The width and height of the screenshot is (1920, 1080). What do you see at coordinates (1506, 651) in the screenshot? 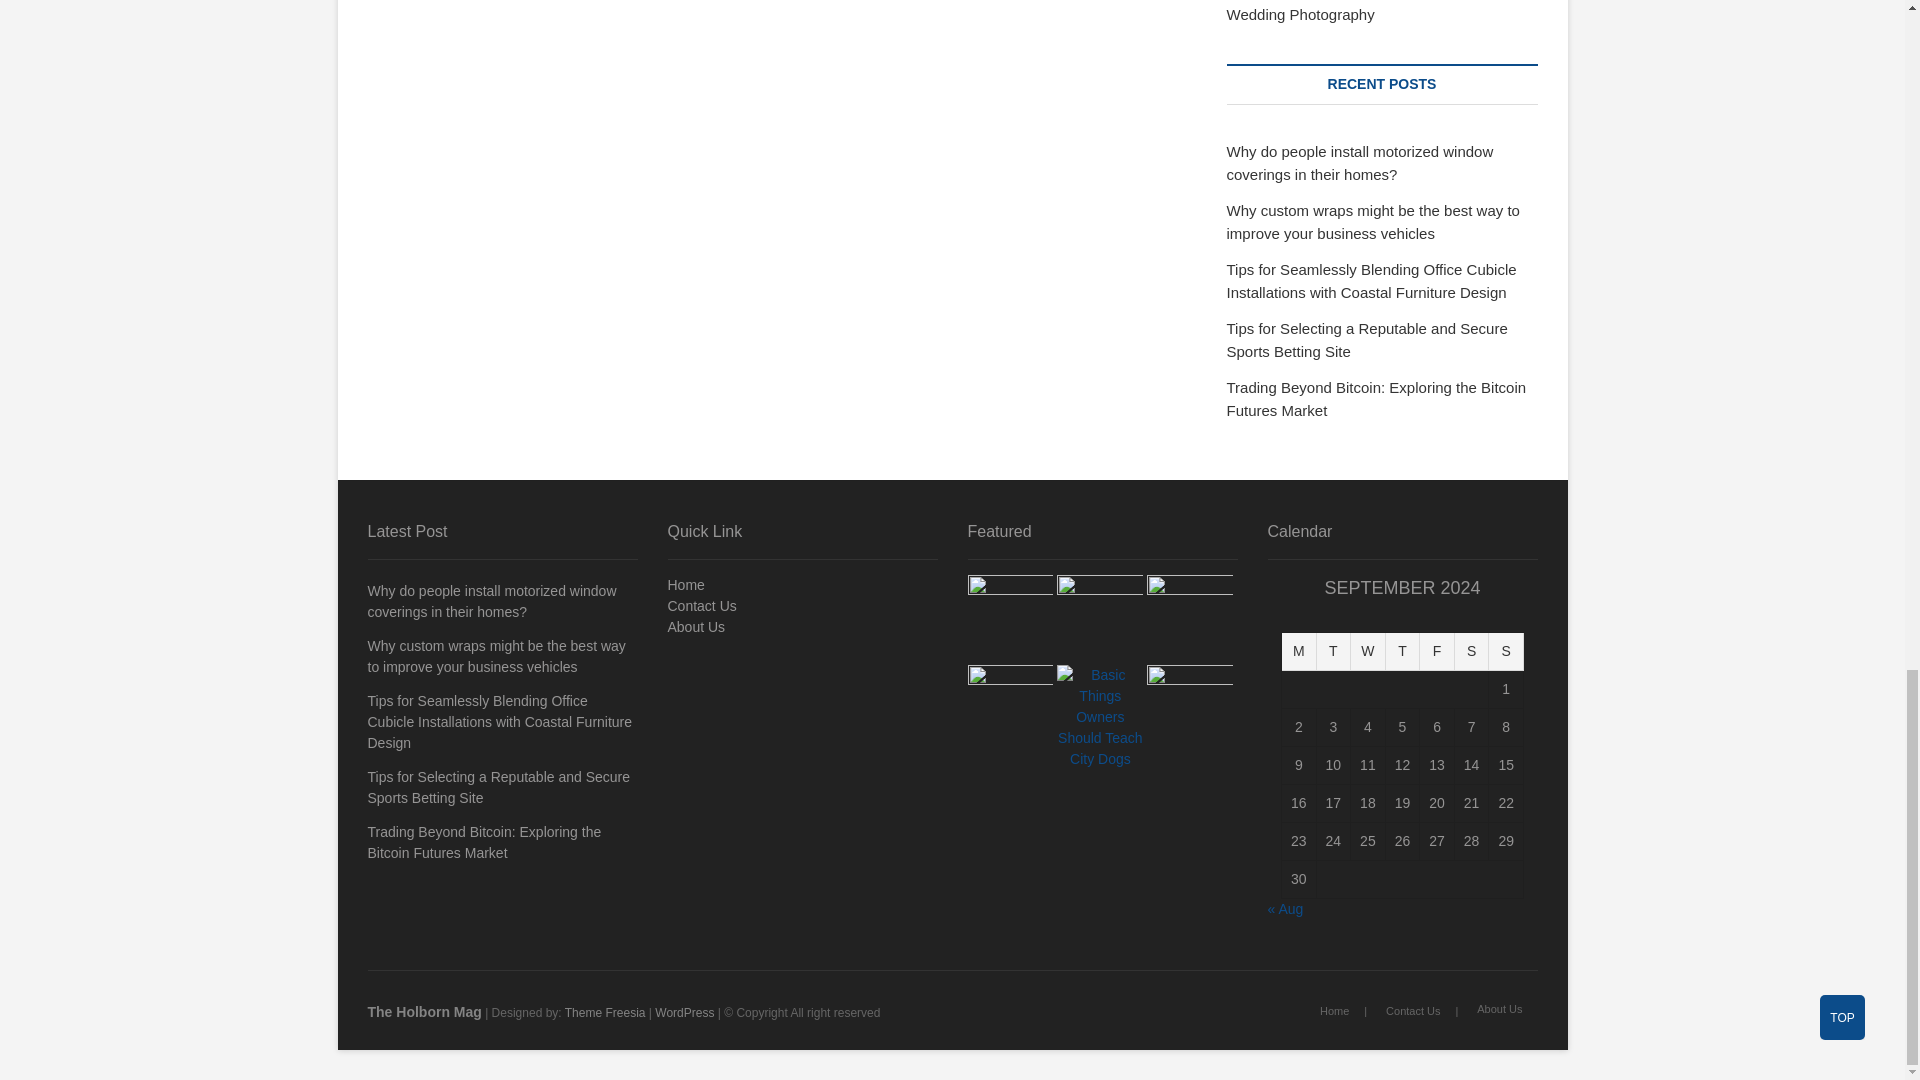
I see `Sunday` at bounding box center [1506, 651].